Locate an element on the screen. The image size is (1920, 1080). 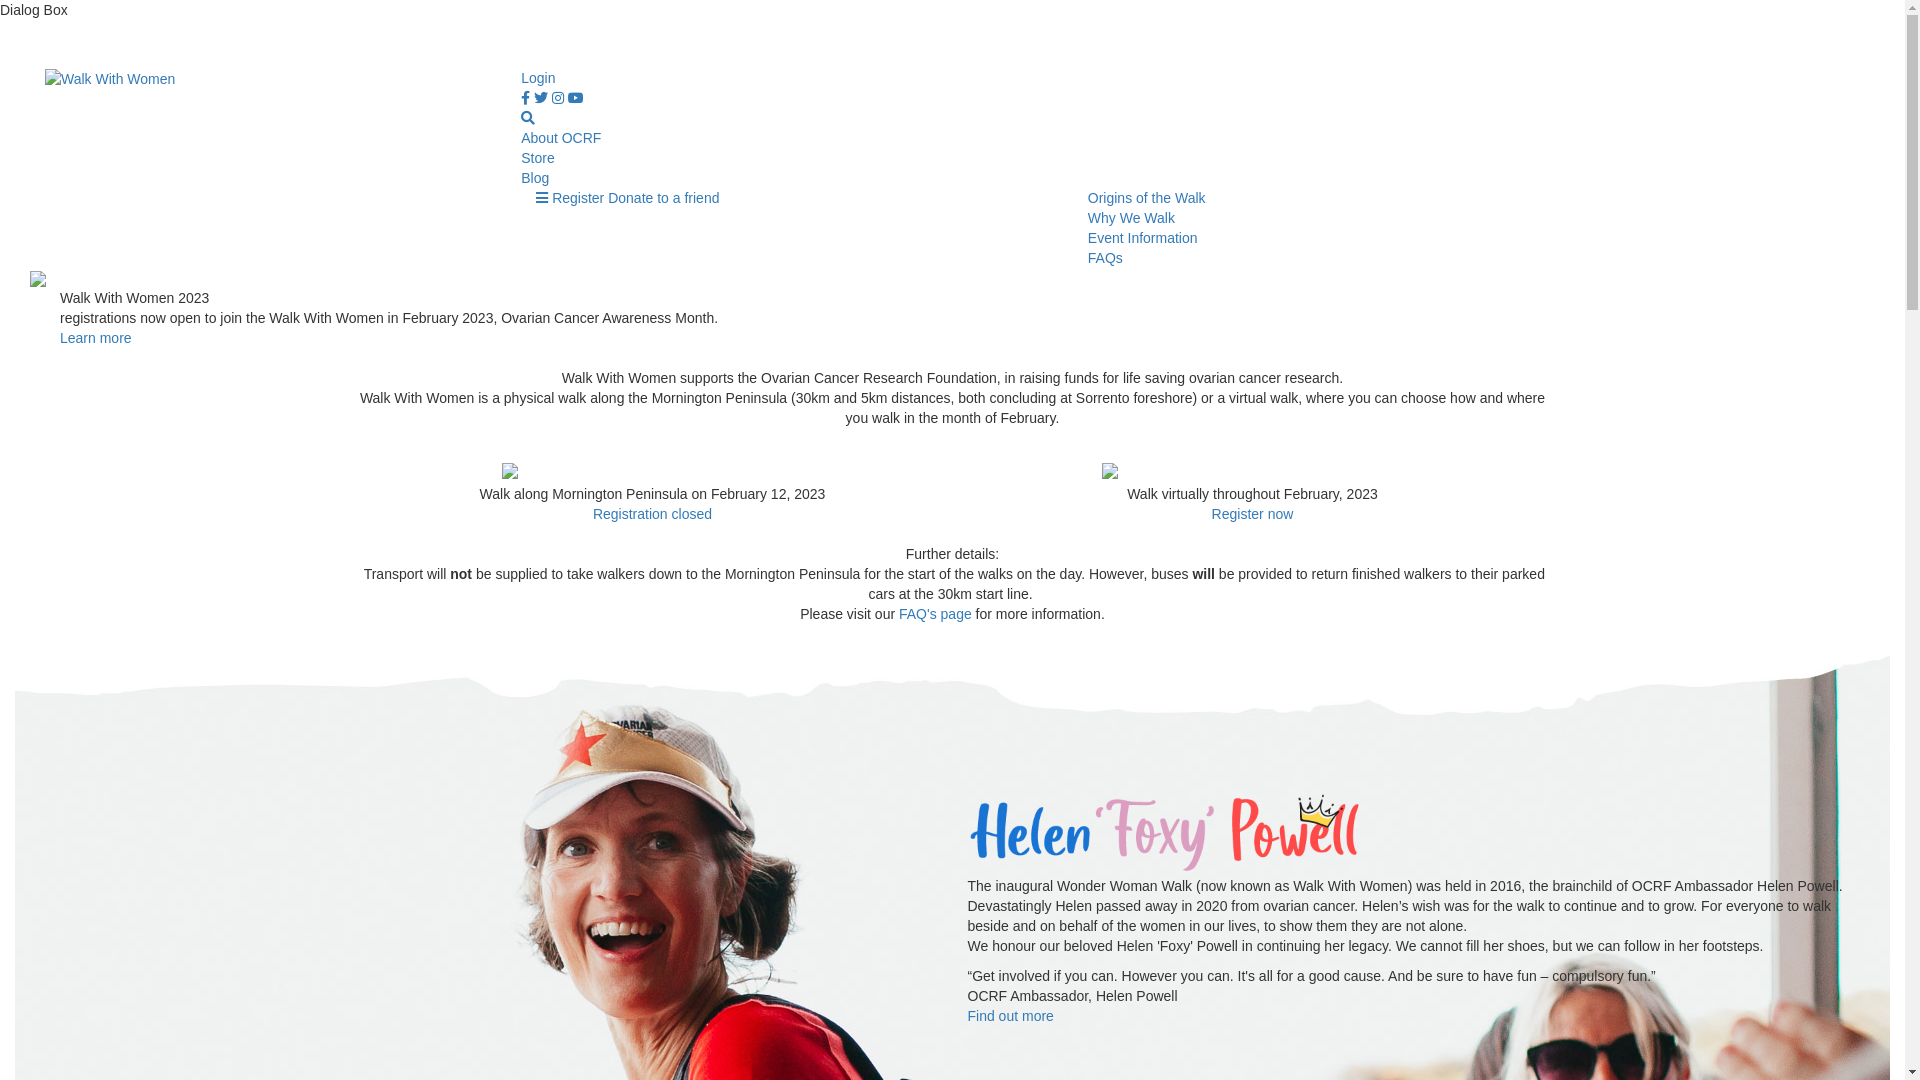
Register now is located at coordinates (1253, 514).